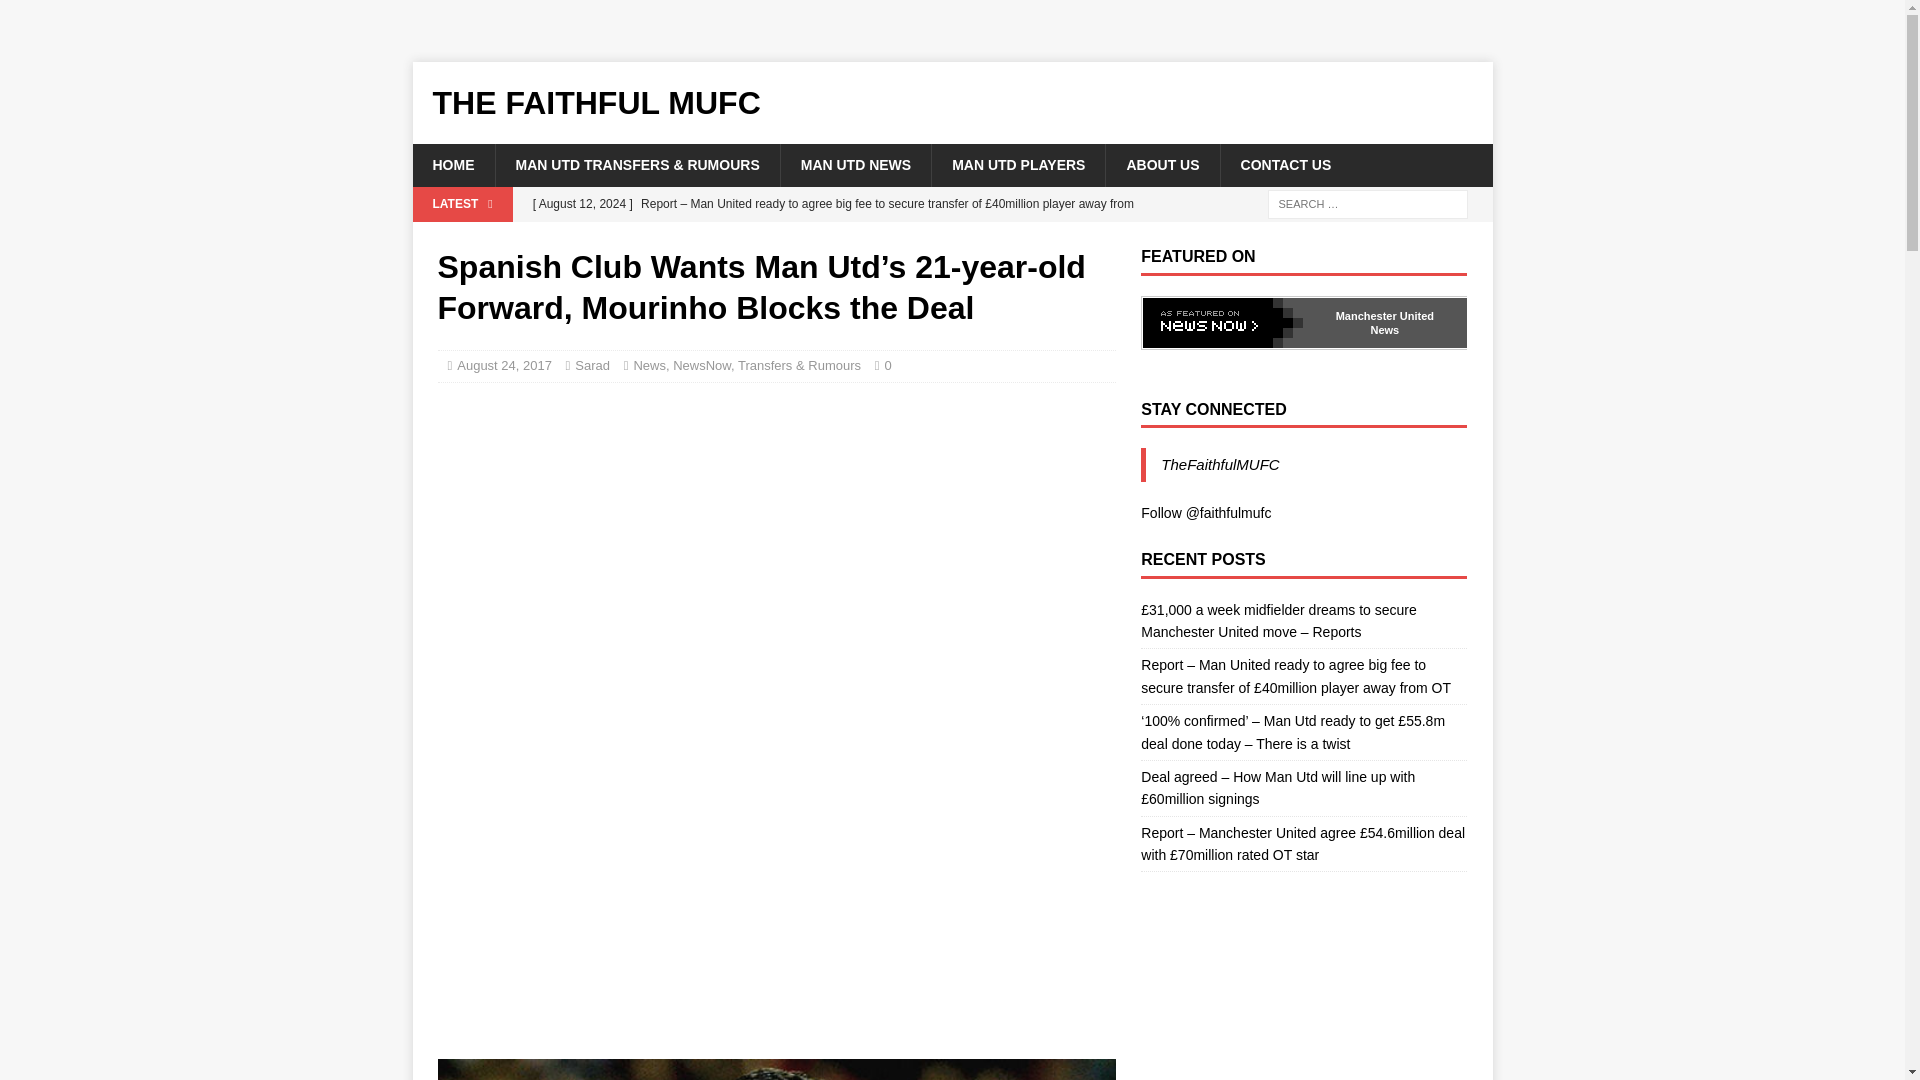 This screenshot has height=1080, width=1920. I want to click on Search, so click(74, 16).